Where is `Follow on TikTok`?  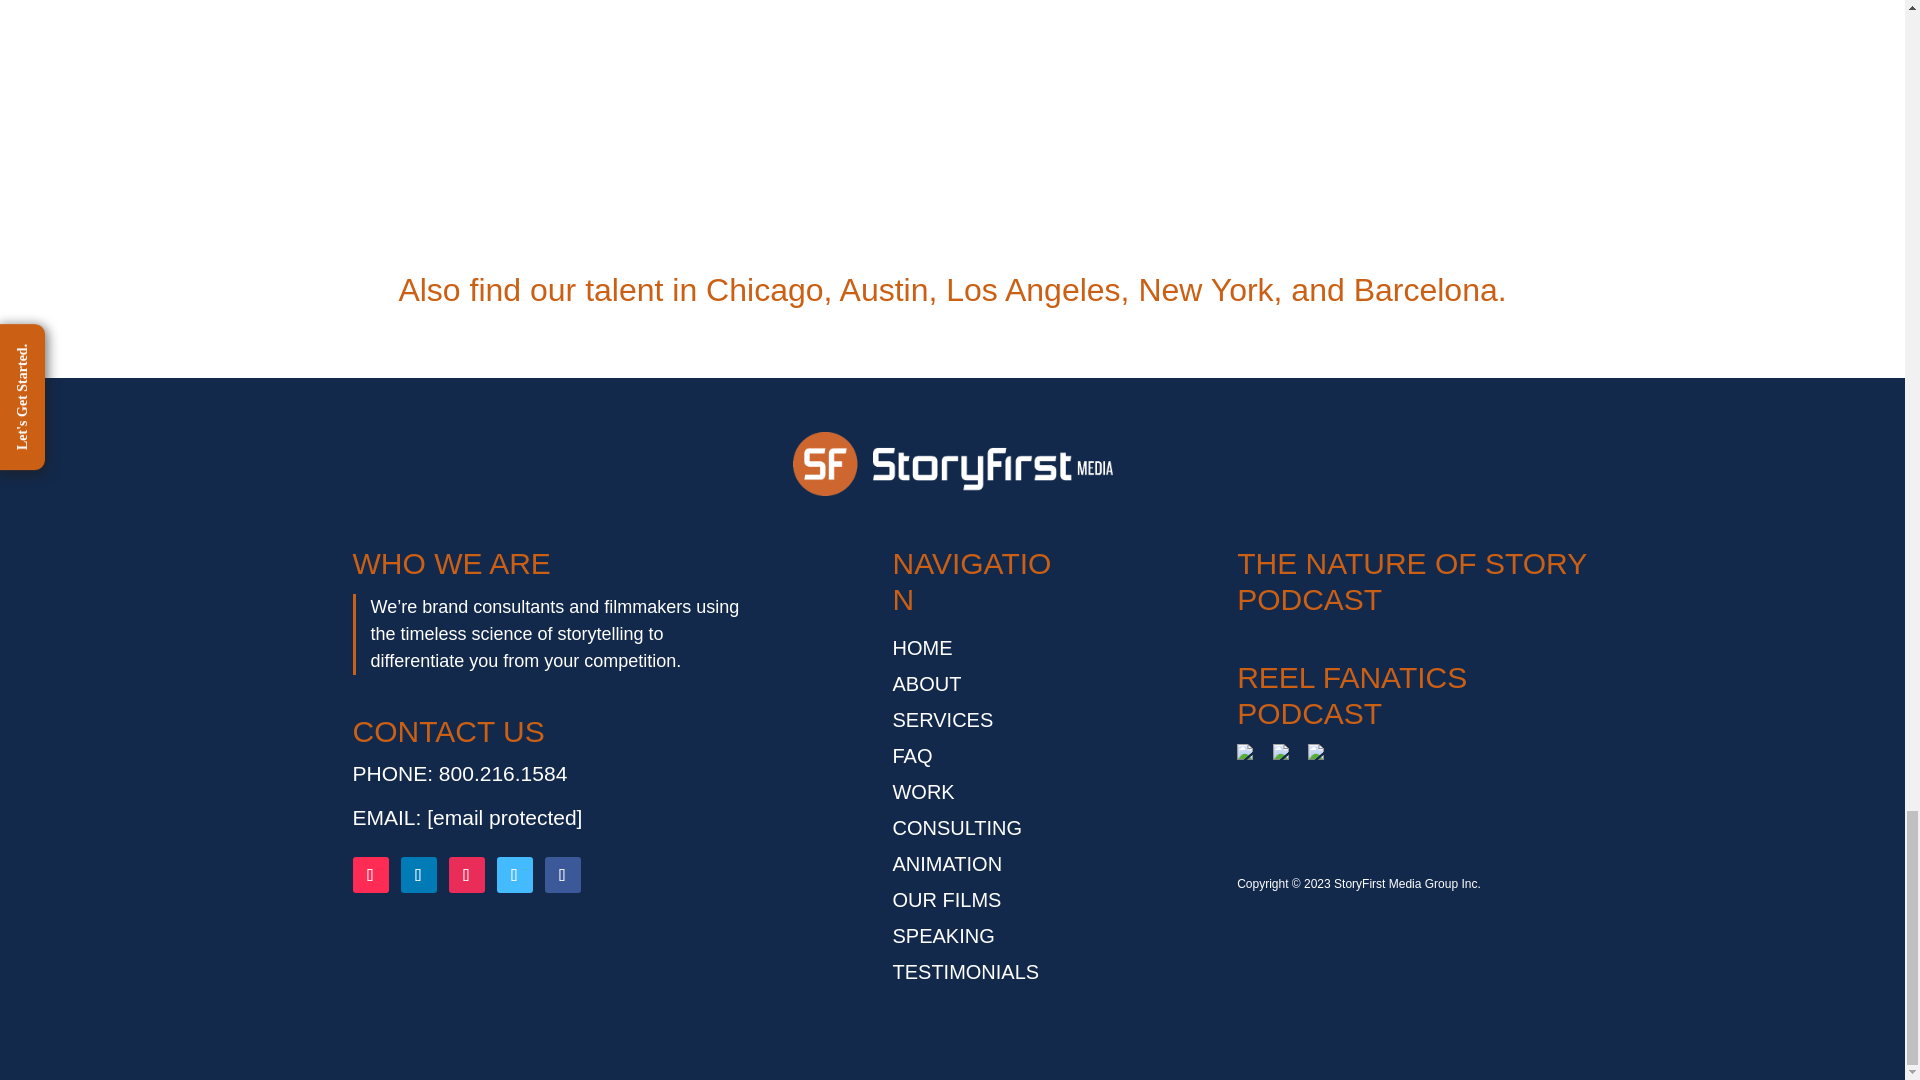
Follow on TikTok is located at coordinates (369, 875).